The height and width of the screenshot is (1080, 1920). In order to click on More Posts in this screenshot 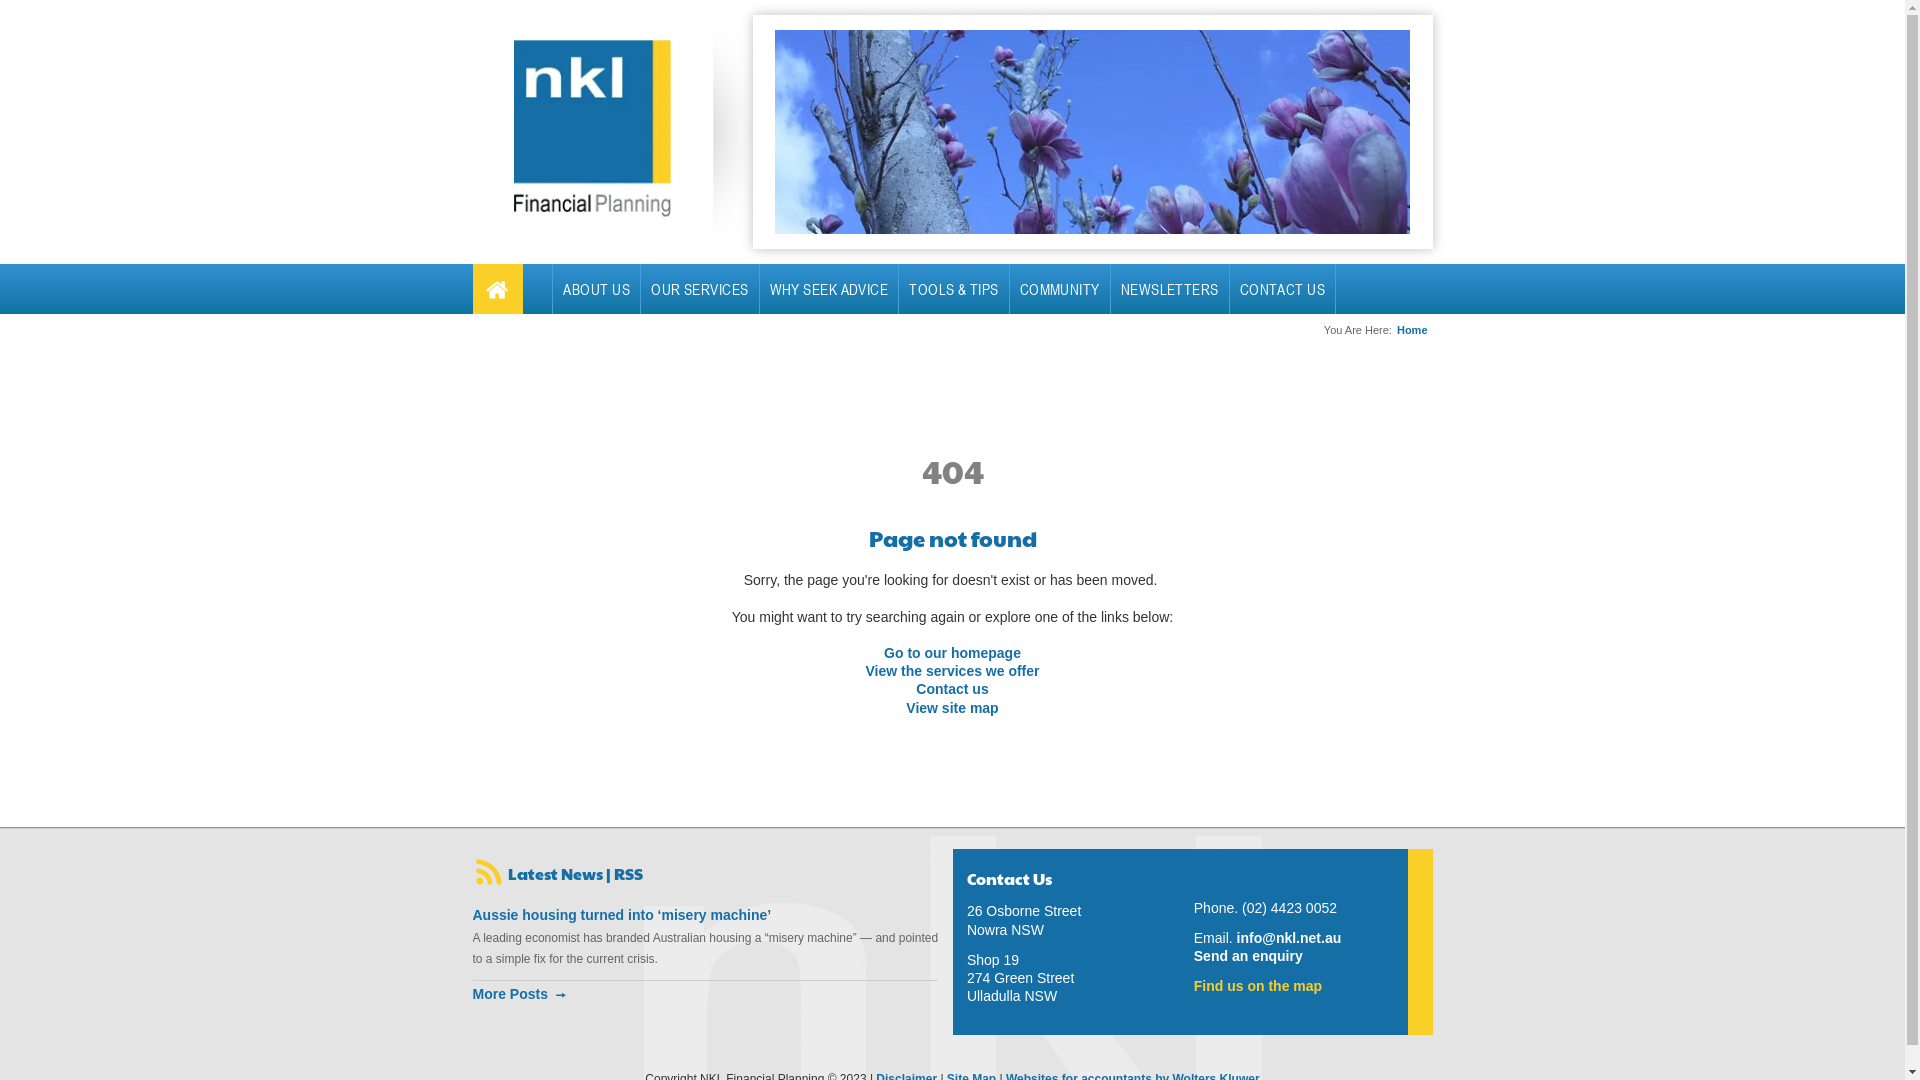, I will do `click(705, 1000)`.